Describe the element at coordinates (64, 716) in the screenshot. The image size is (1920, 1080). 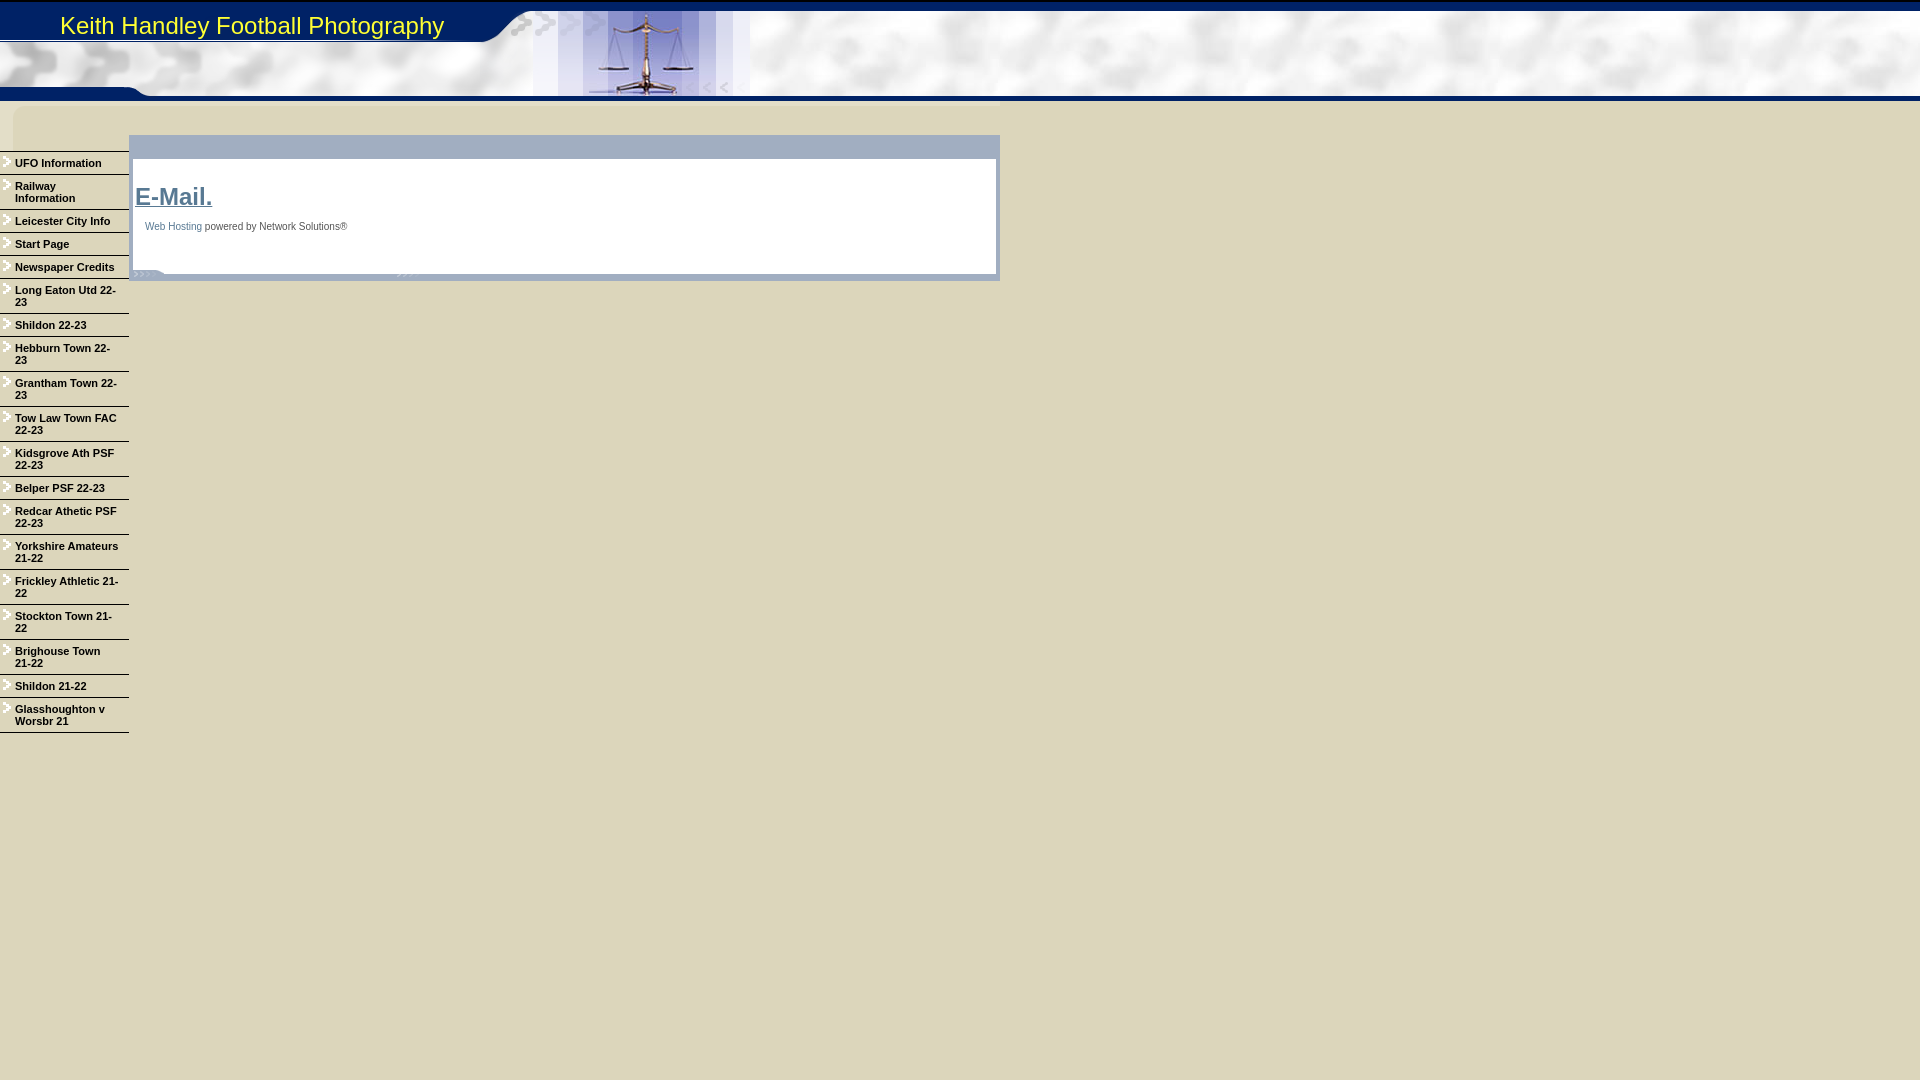
I see `Glasshoughton v Worsbr 21` at that location.